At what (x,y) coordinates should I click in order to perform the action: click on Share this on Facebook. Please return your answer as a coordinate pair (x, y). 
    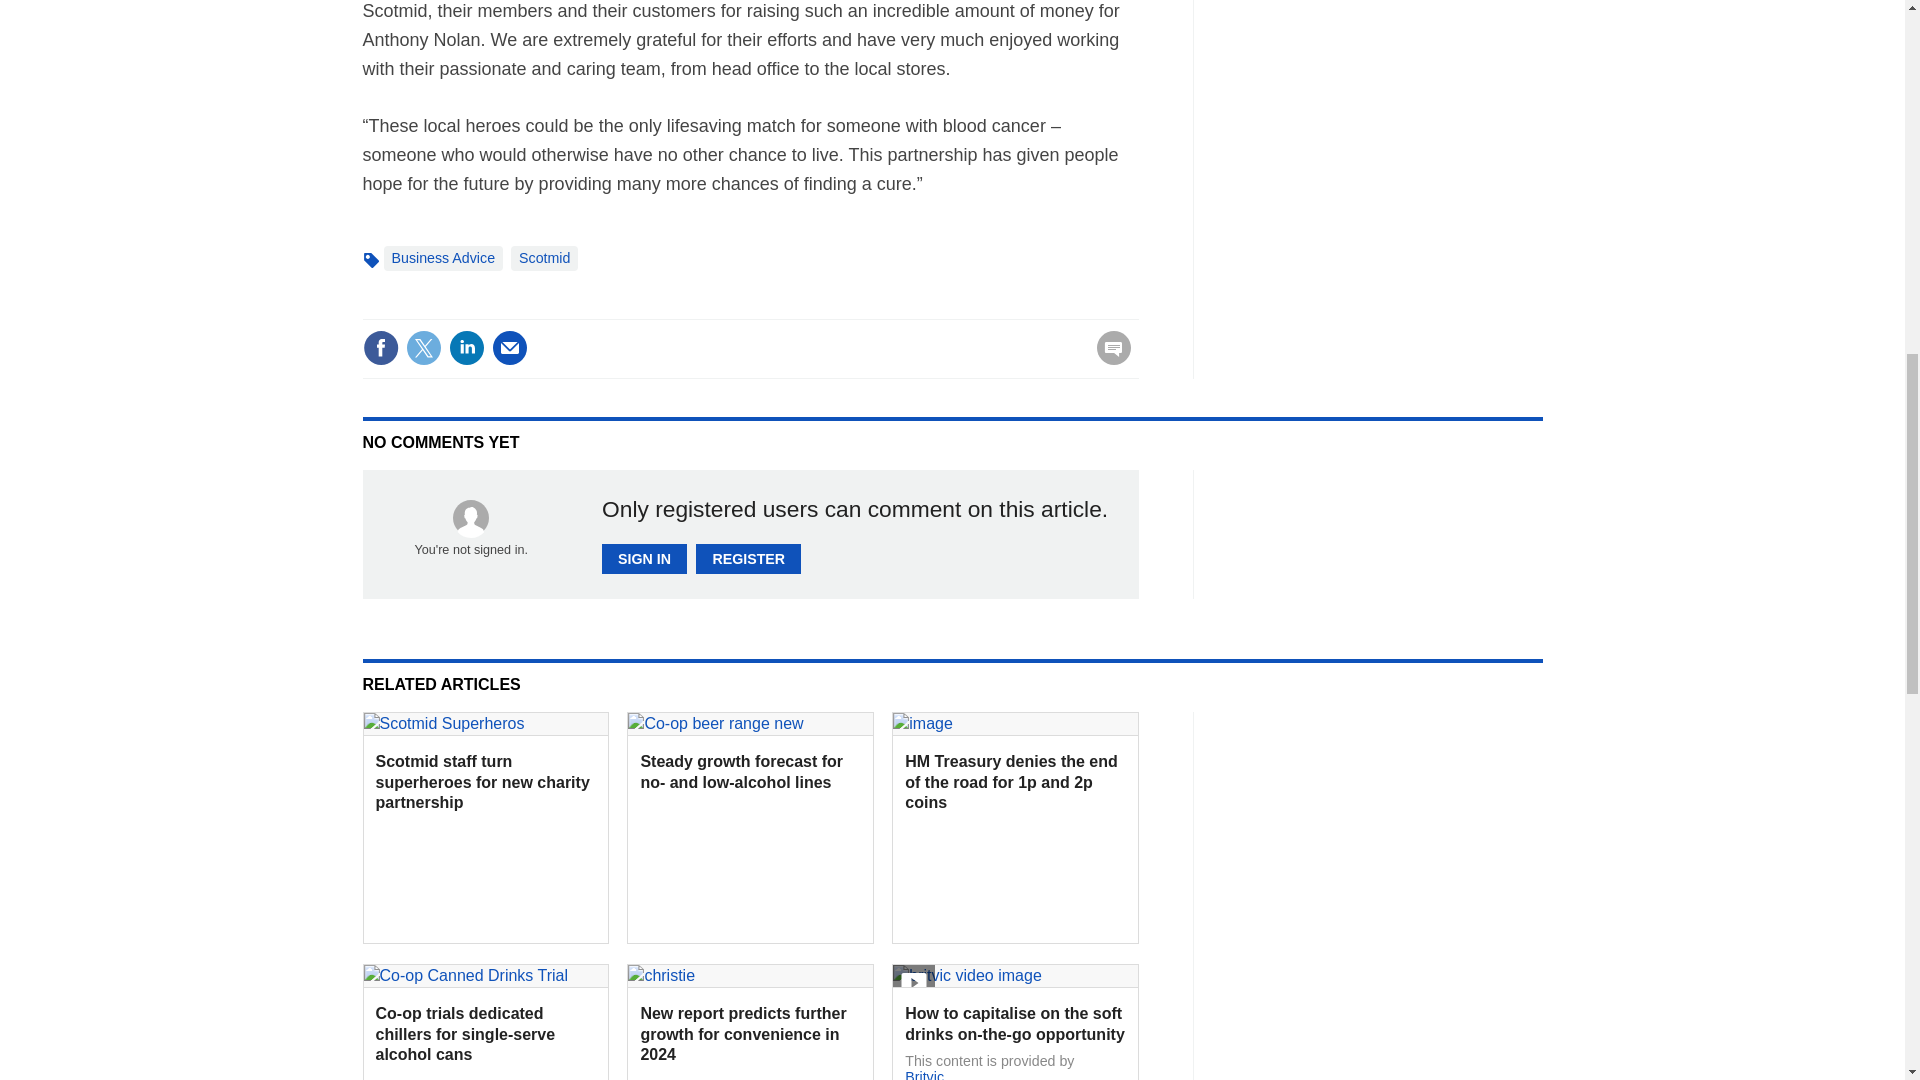
    Looking at the image, I should click on (380, 348).